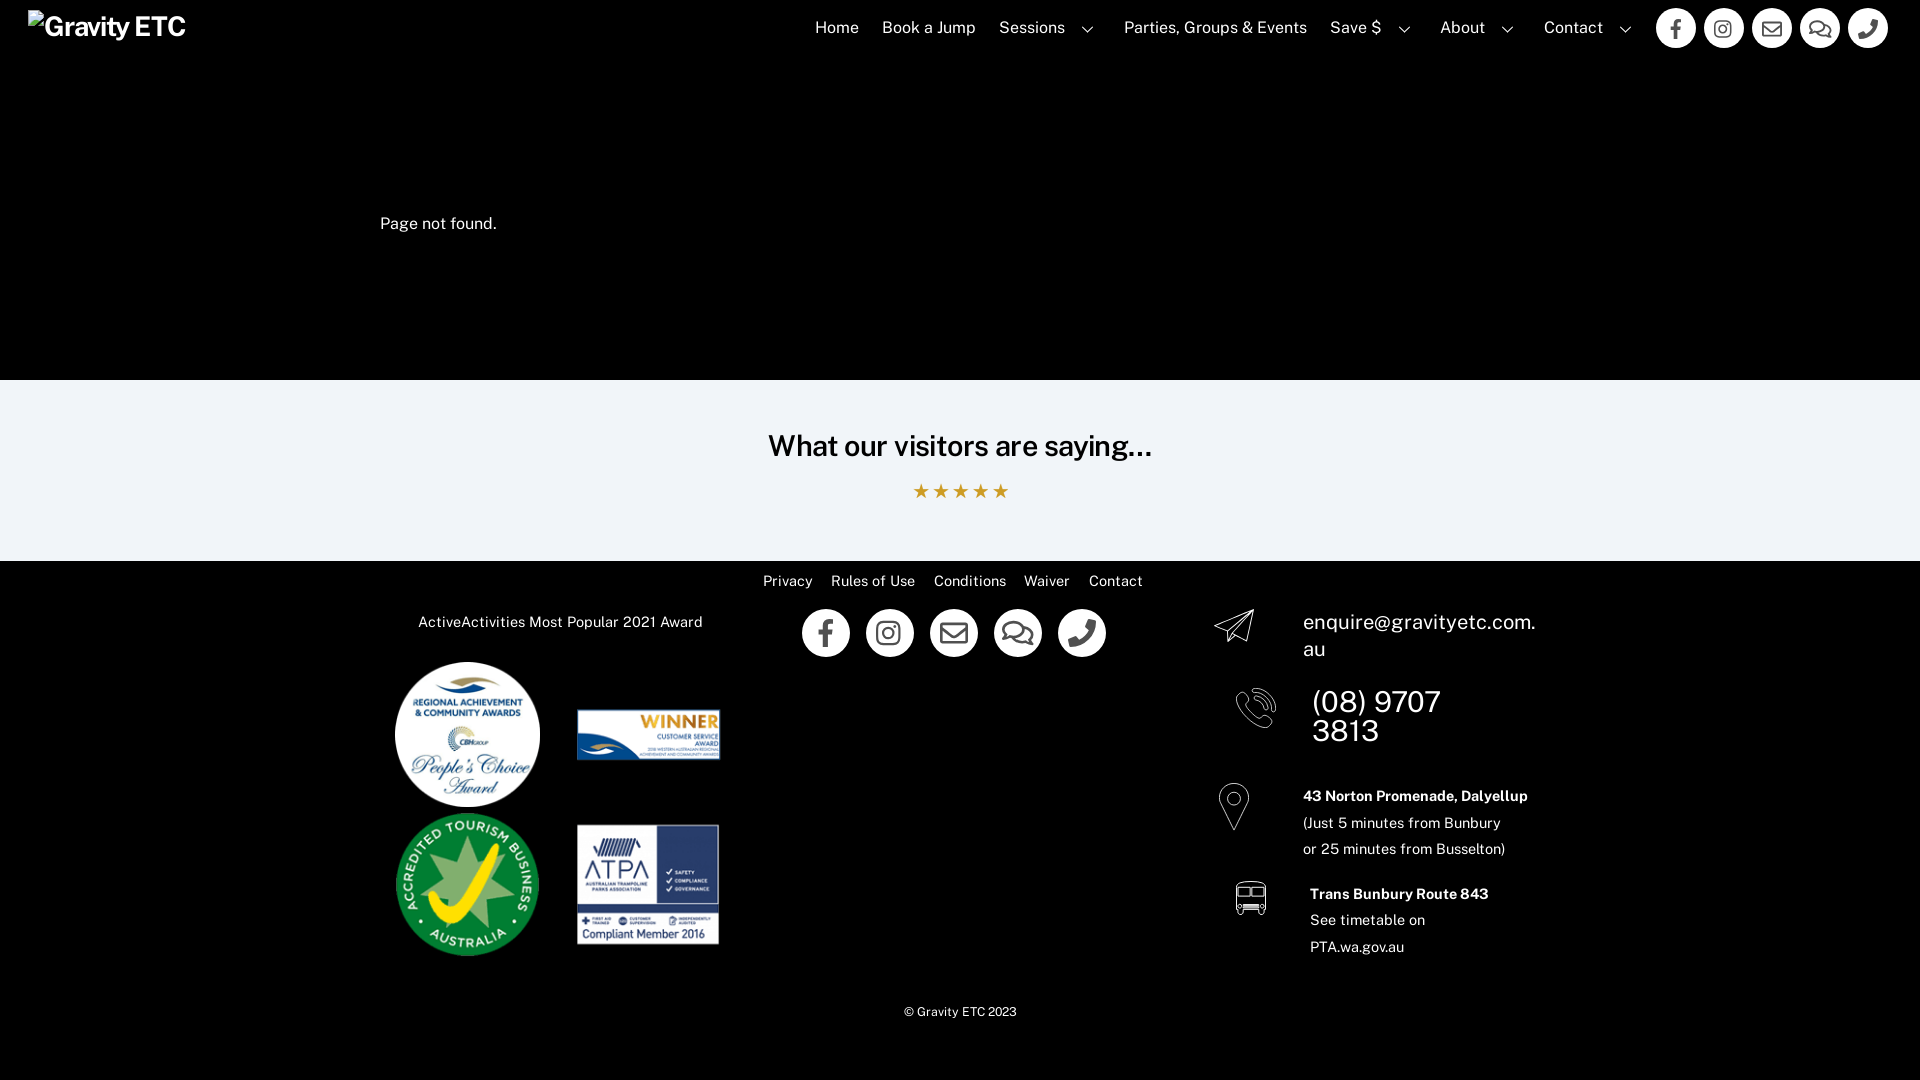 The width and height of the screenshot is (1920, 1080). What do you see at coordinates (788, 580) in the screenshot?
I see `Privacy` at bounding box center [788, 580].